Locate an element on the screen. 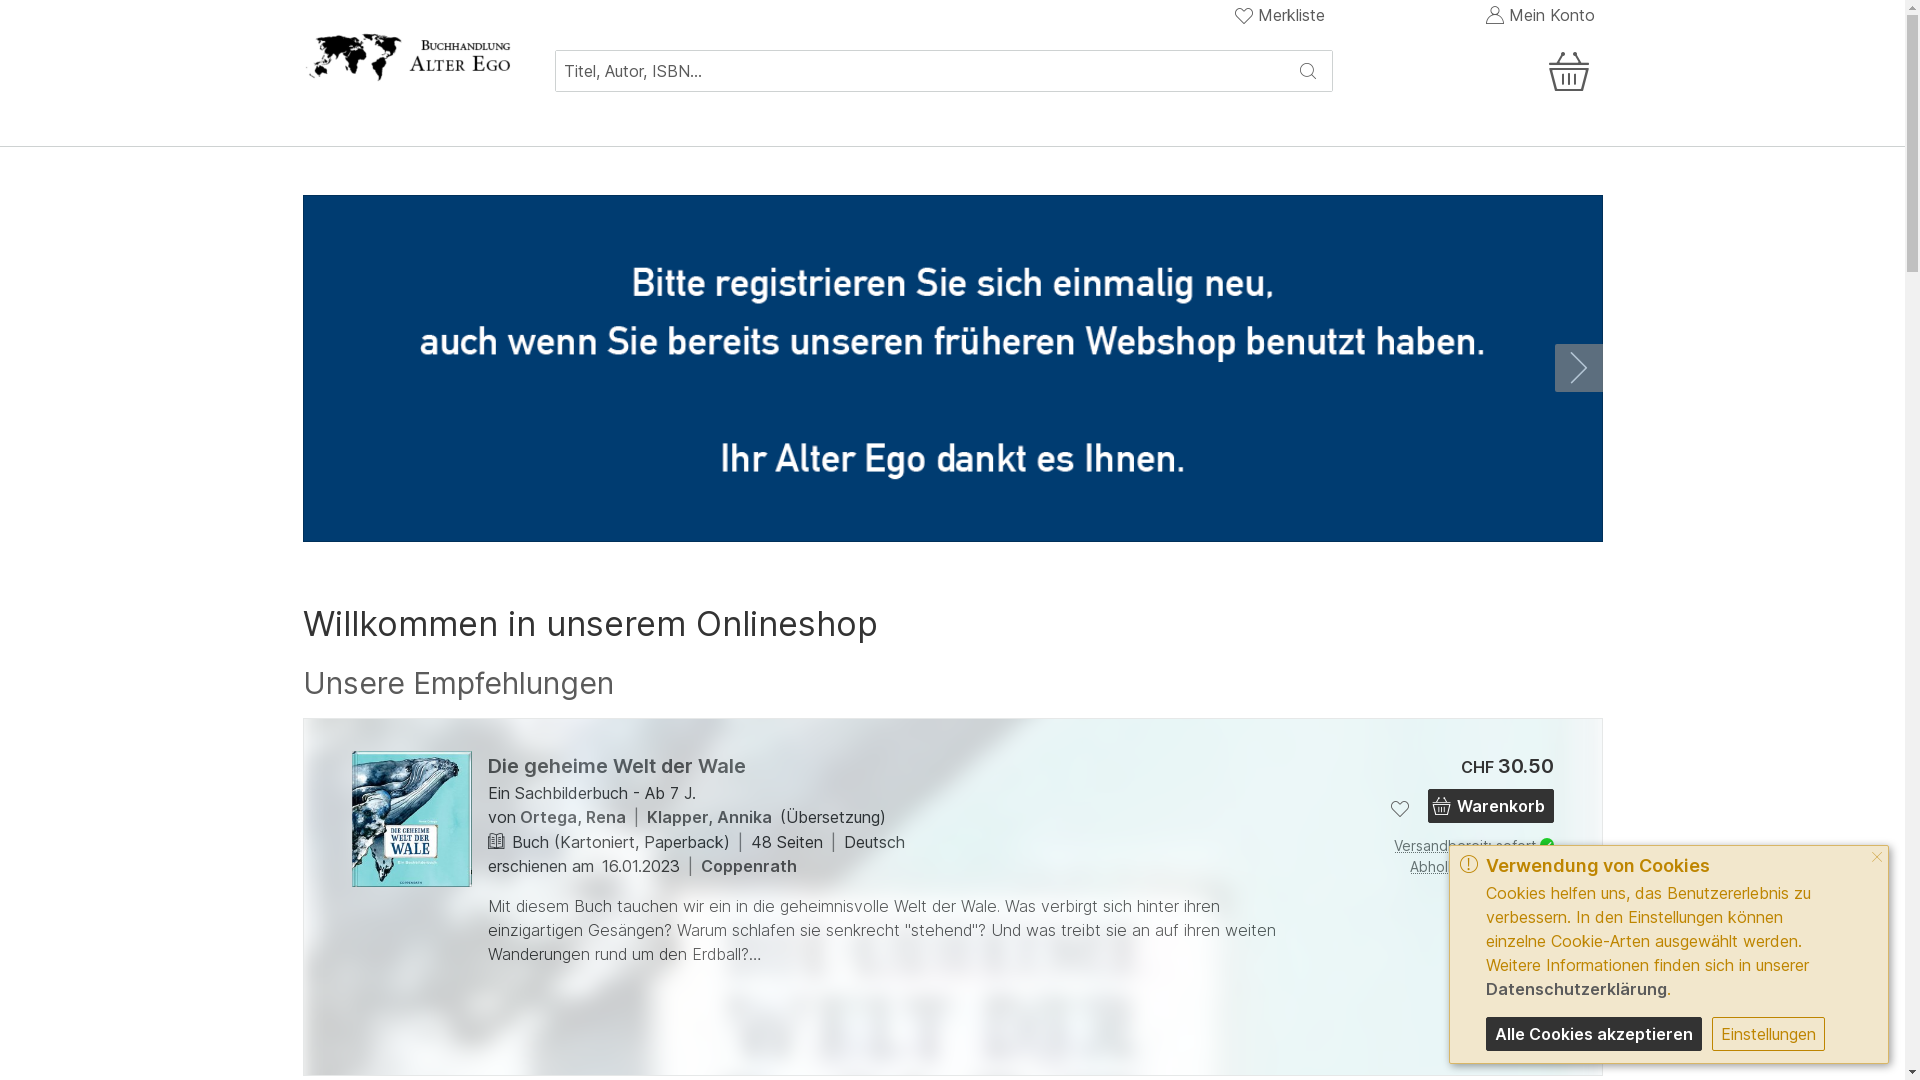 Image resolution: width=1920 pixels, height=1080 pixels. Mein Konto is located at coordinates (1539, 15).